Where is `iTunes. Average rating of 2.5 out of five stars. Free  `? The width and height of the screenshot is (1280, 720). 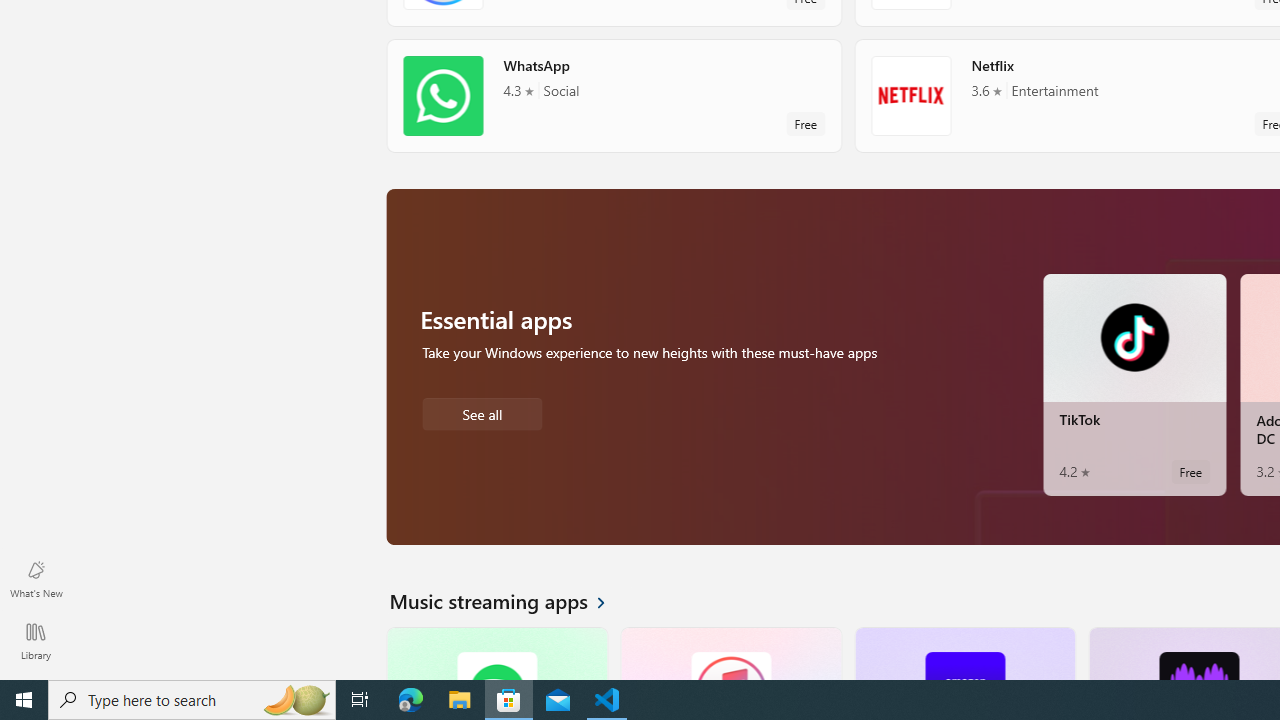 iTunes. Average rating of 2.5 out of five stars. Free   is located at coordinates (730, 653).